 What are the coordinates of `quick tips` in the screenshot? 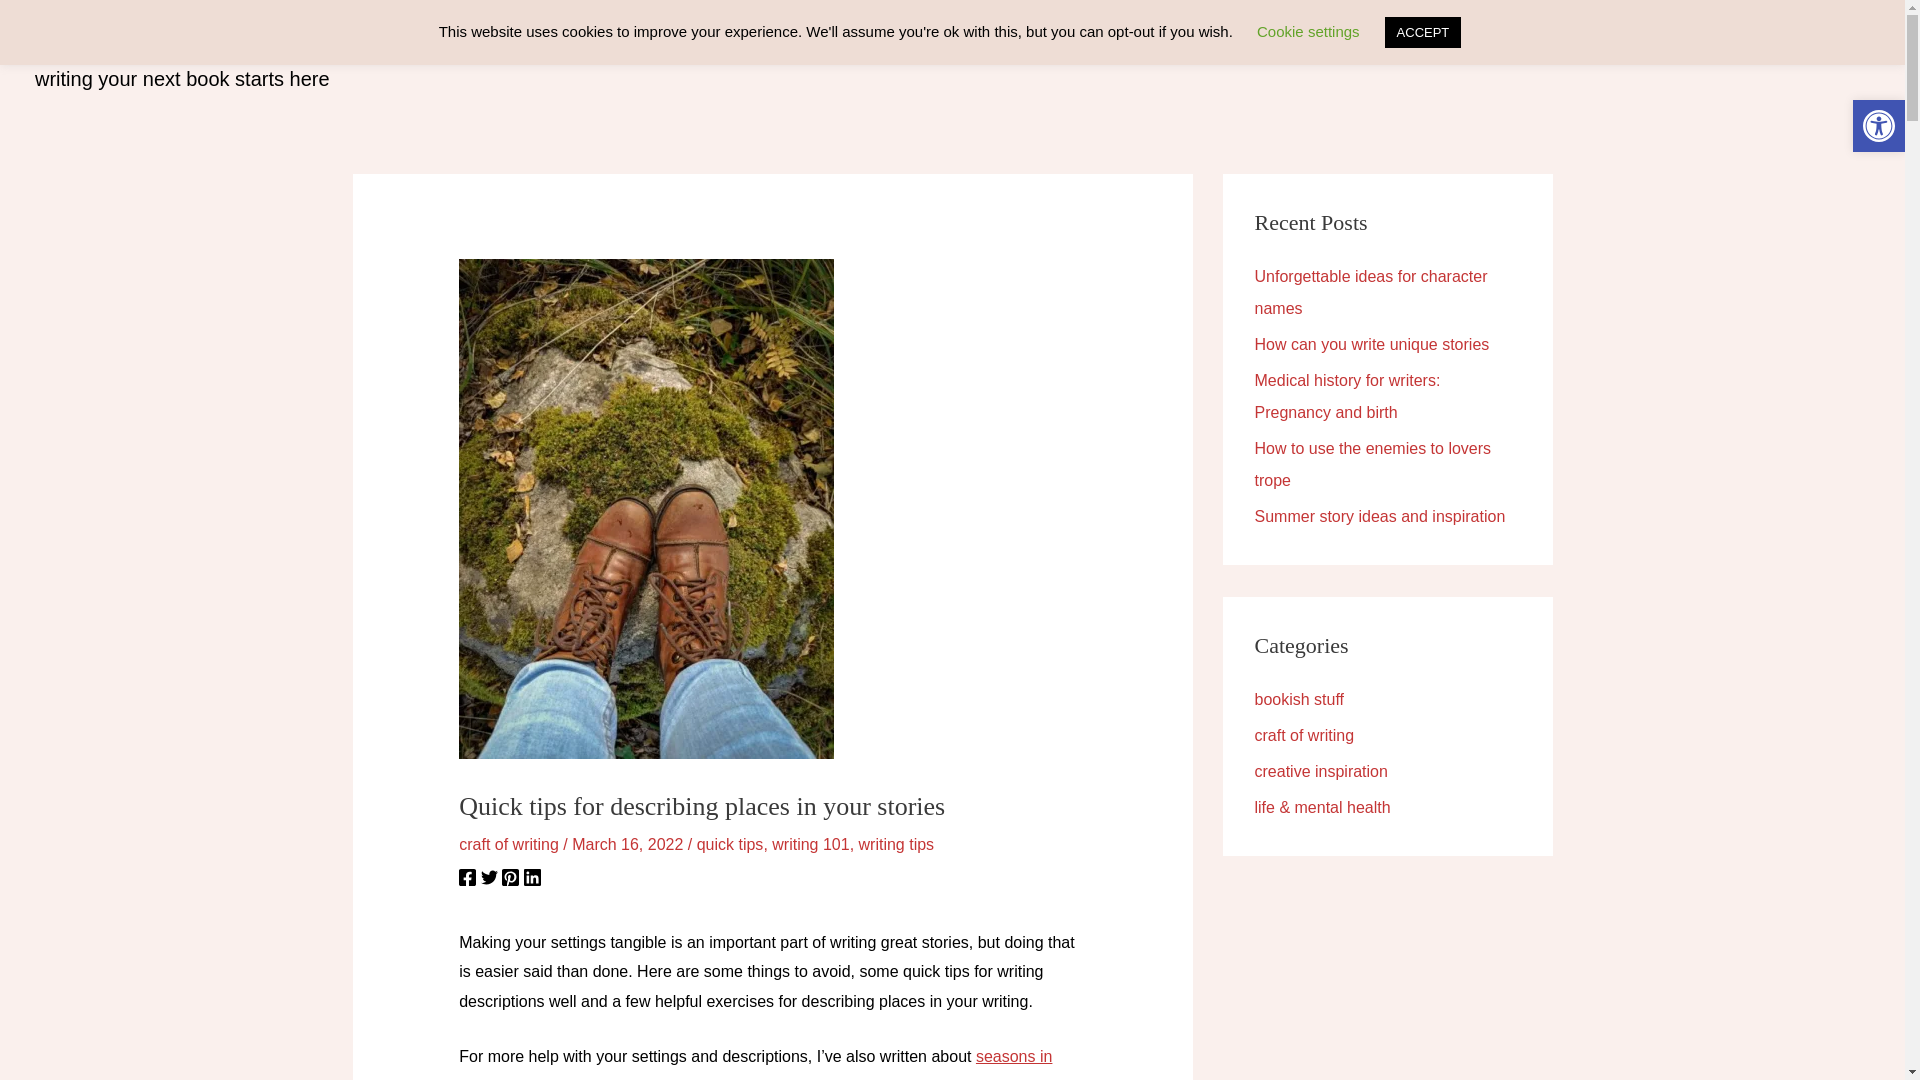 It's located at (730, 844).